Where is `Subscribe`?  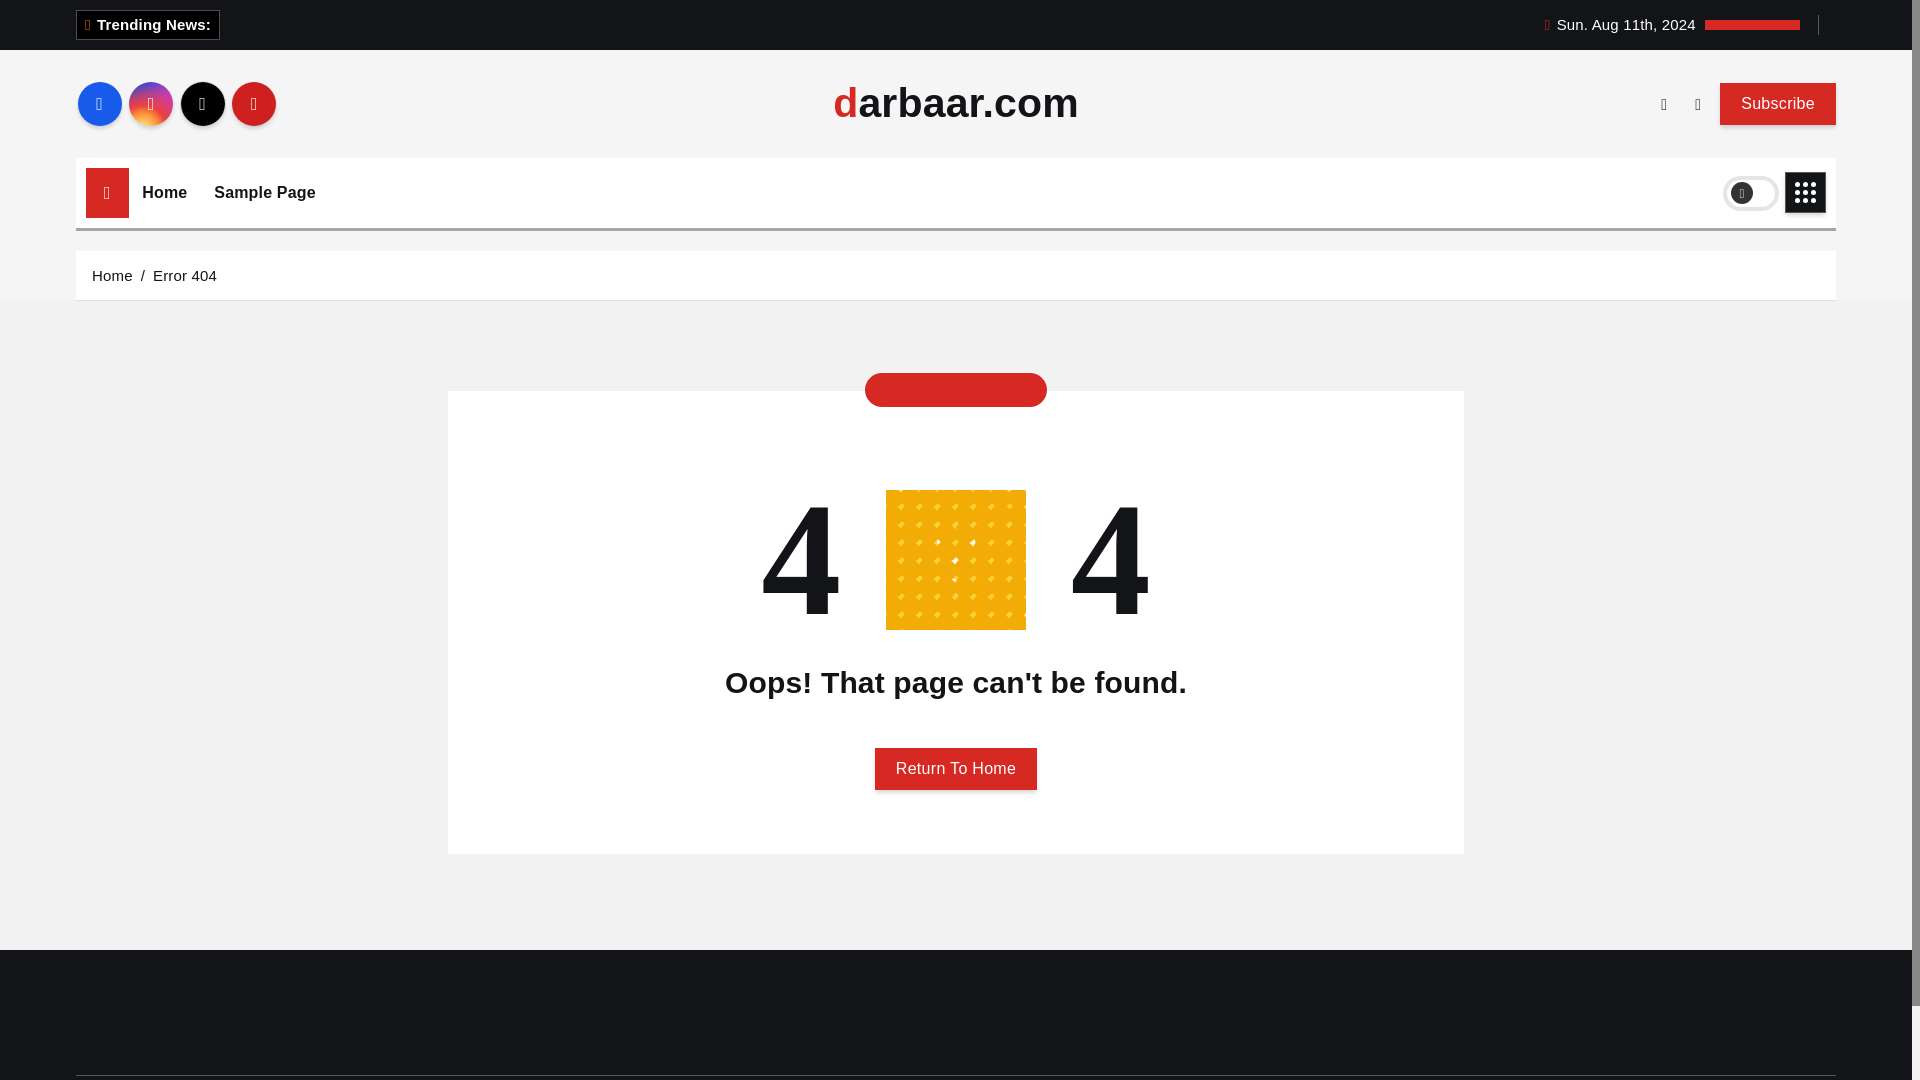
Subscribe is located at coordinates (1778, 103).